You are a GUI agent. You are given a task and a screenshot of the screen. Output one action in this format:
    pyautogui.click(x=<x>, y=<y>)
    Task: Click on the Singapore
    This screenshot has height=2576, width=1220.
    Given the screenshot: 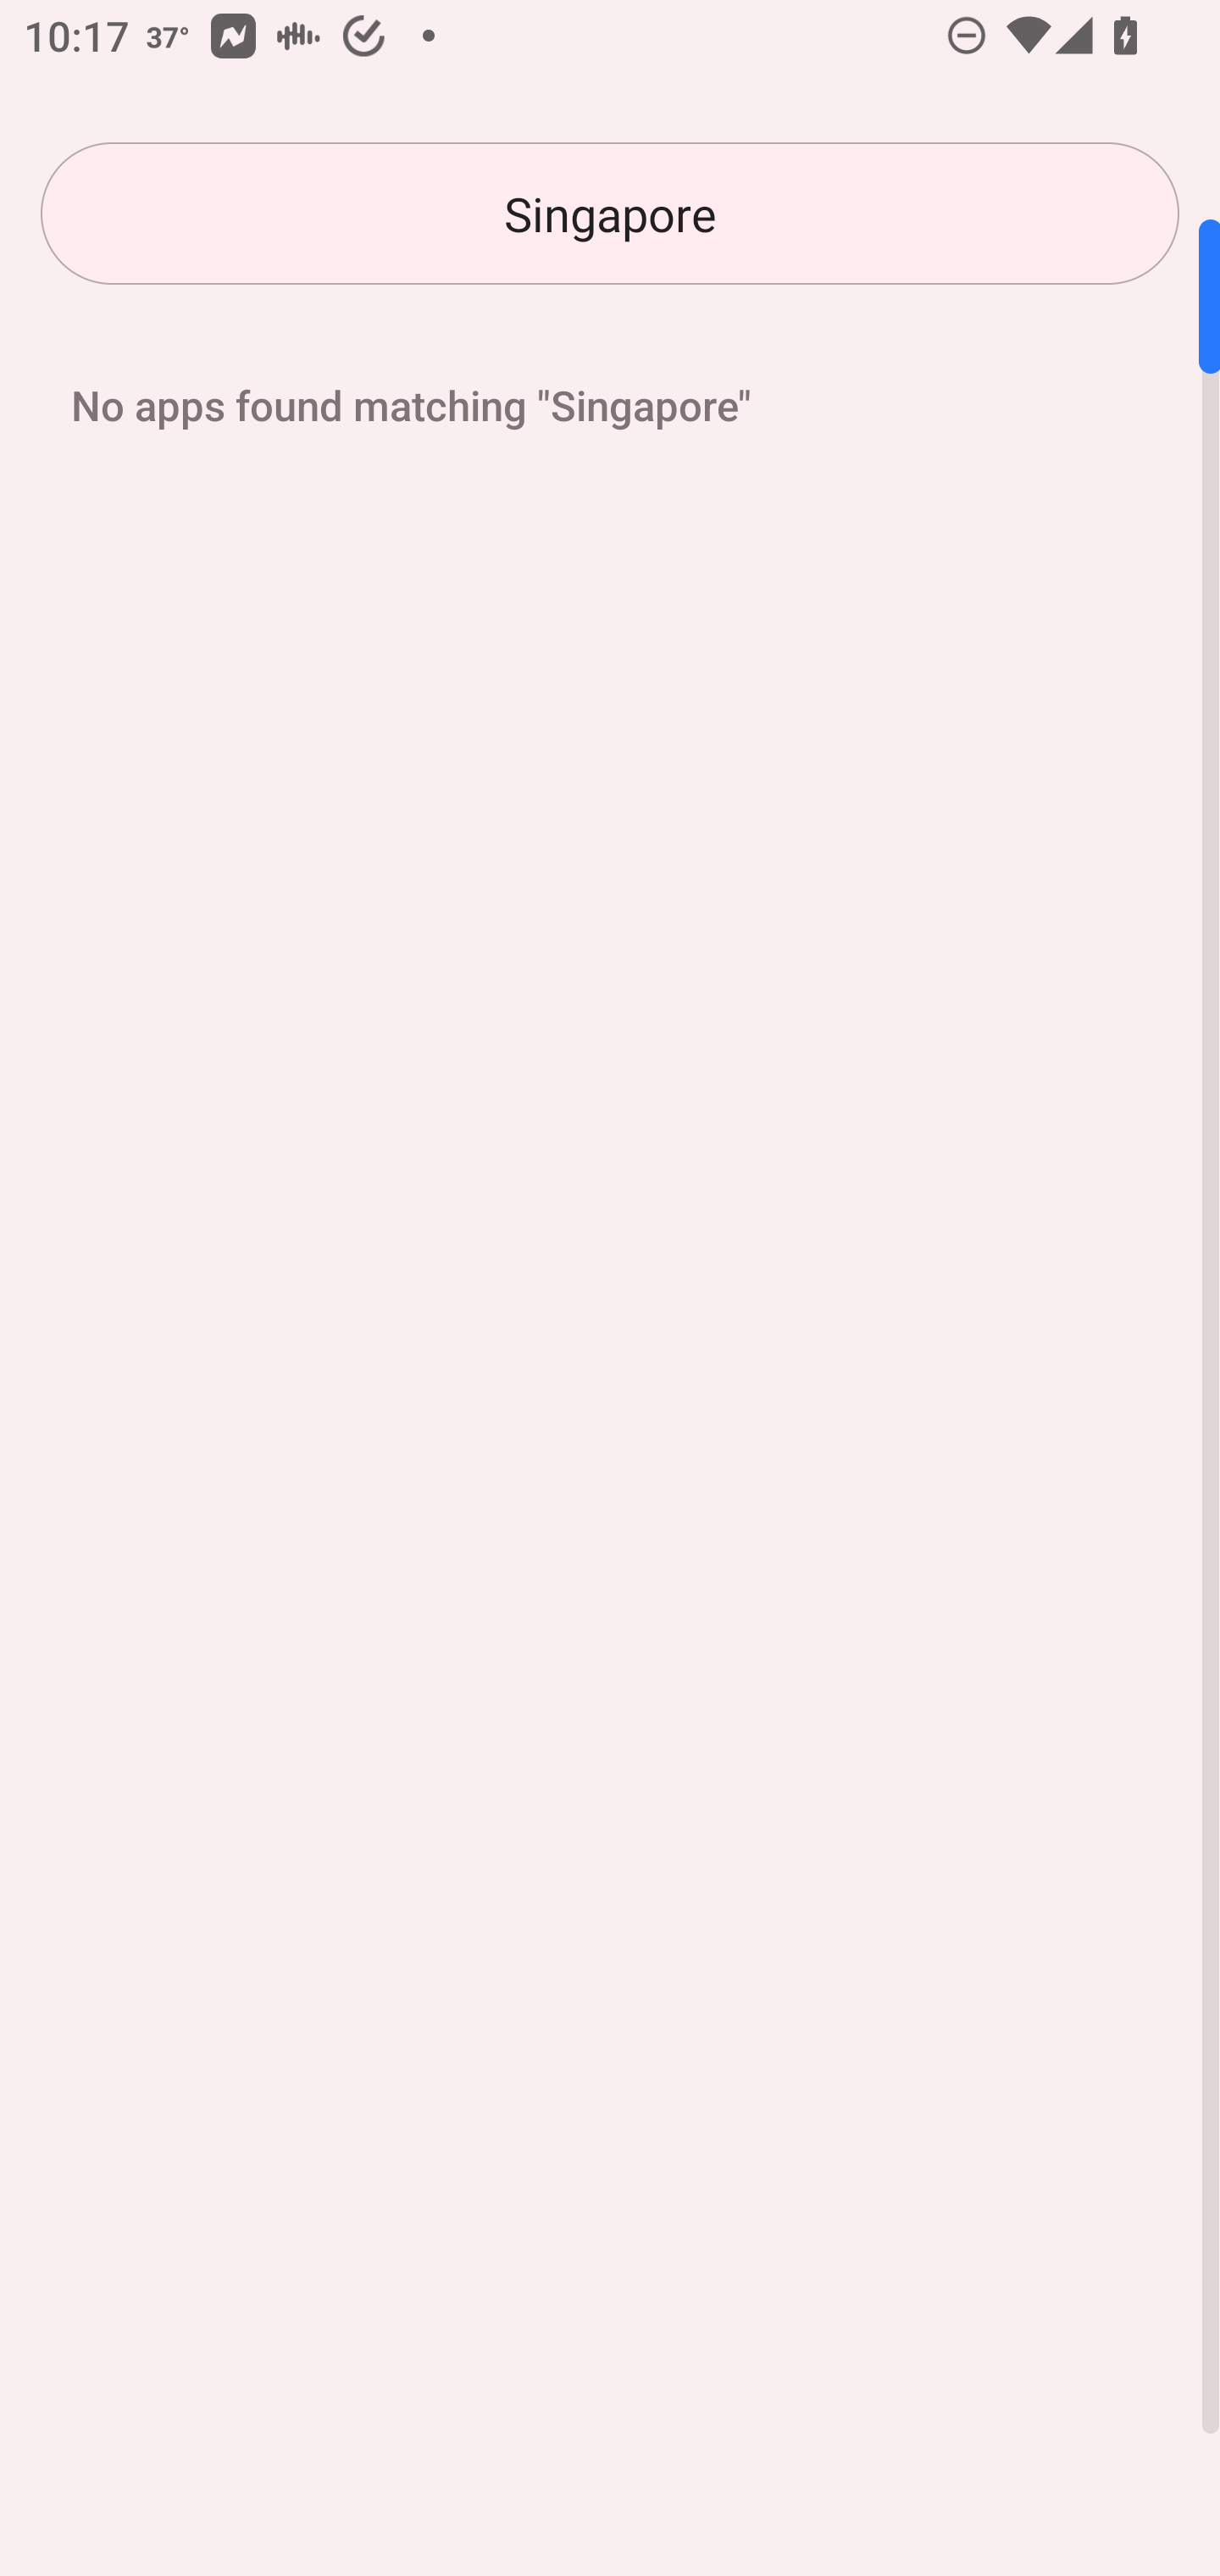 What is the action you would take?
    pyautogui.click(x=610, y=214)
    